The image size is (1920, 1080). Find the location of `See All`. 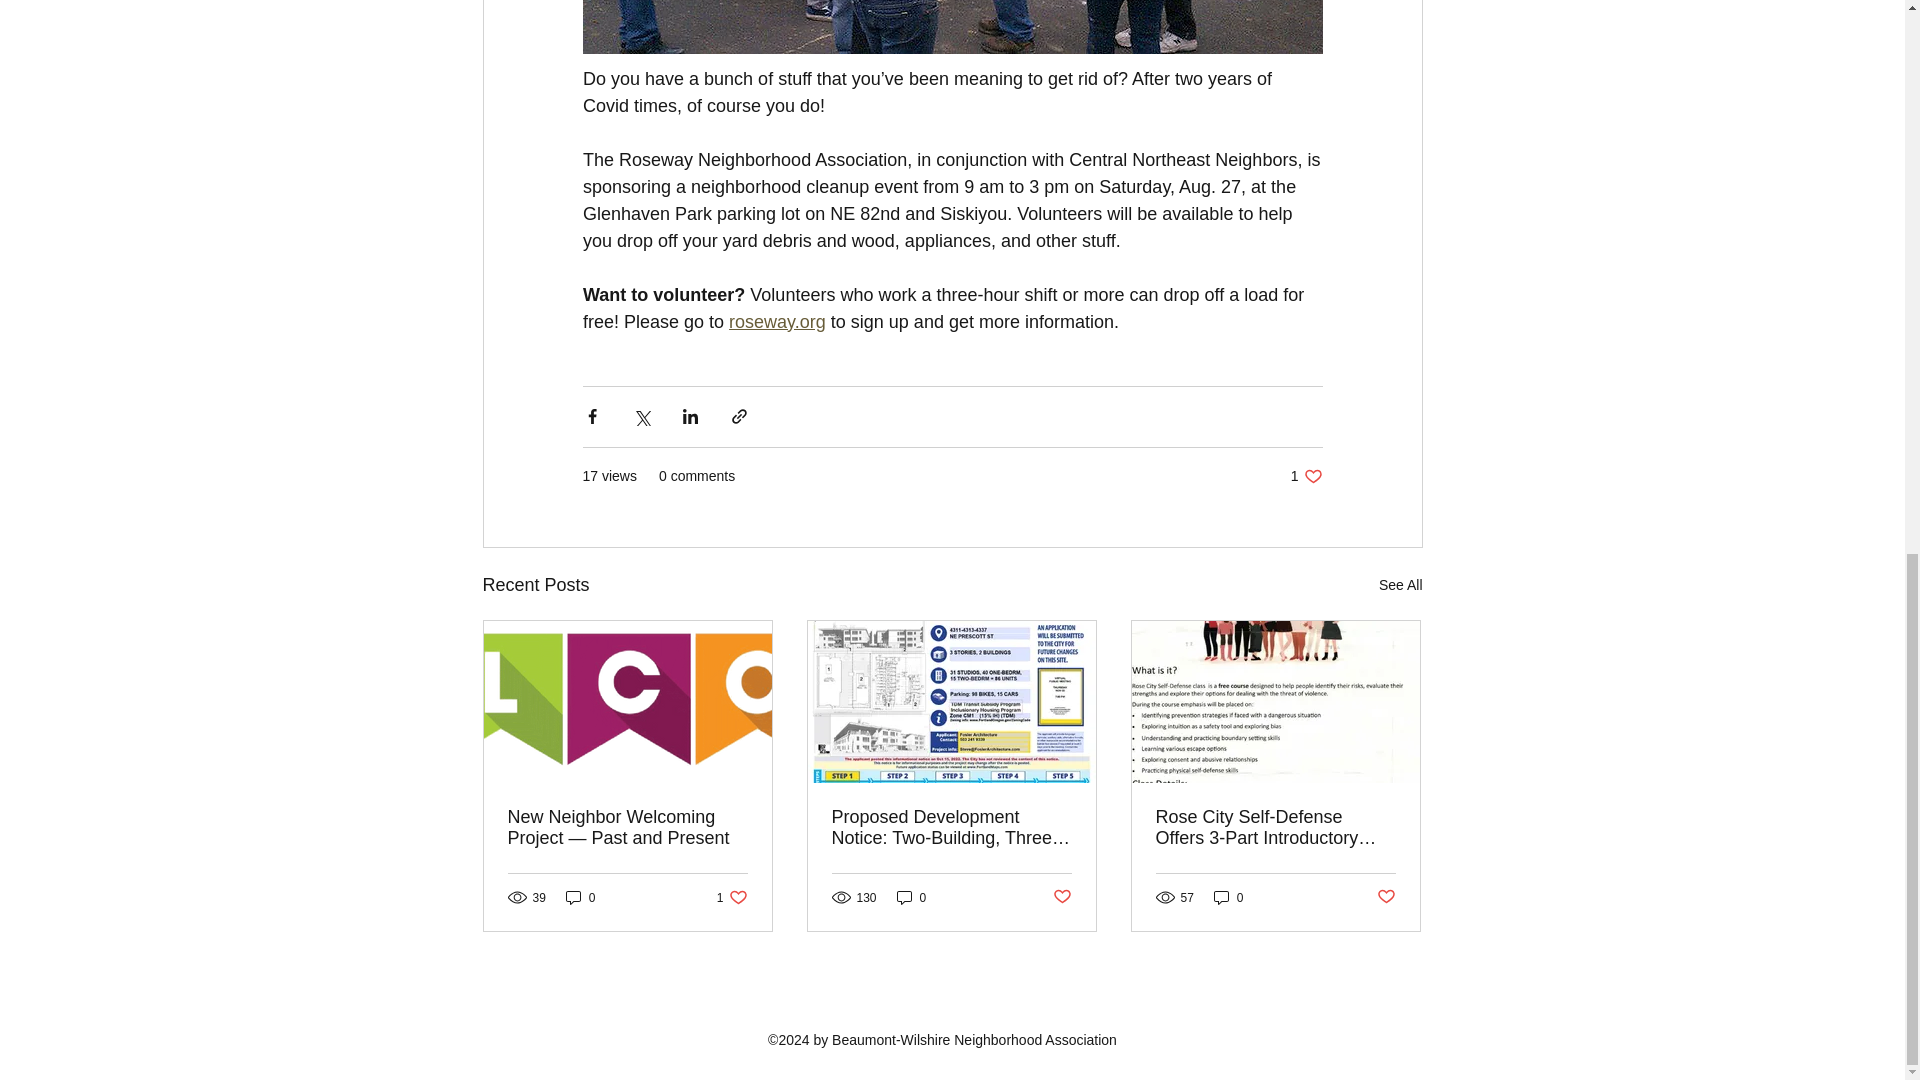

See All is located at coordinates (580, 897).